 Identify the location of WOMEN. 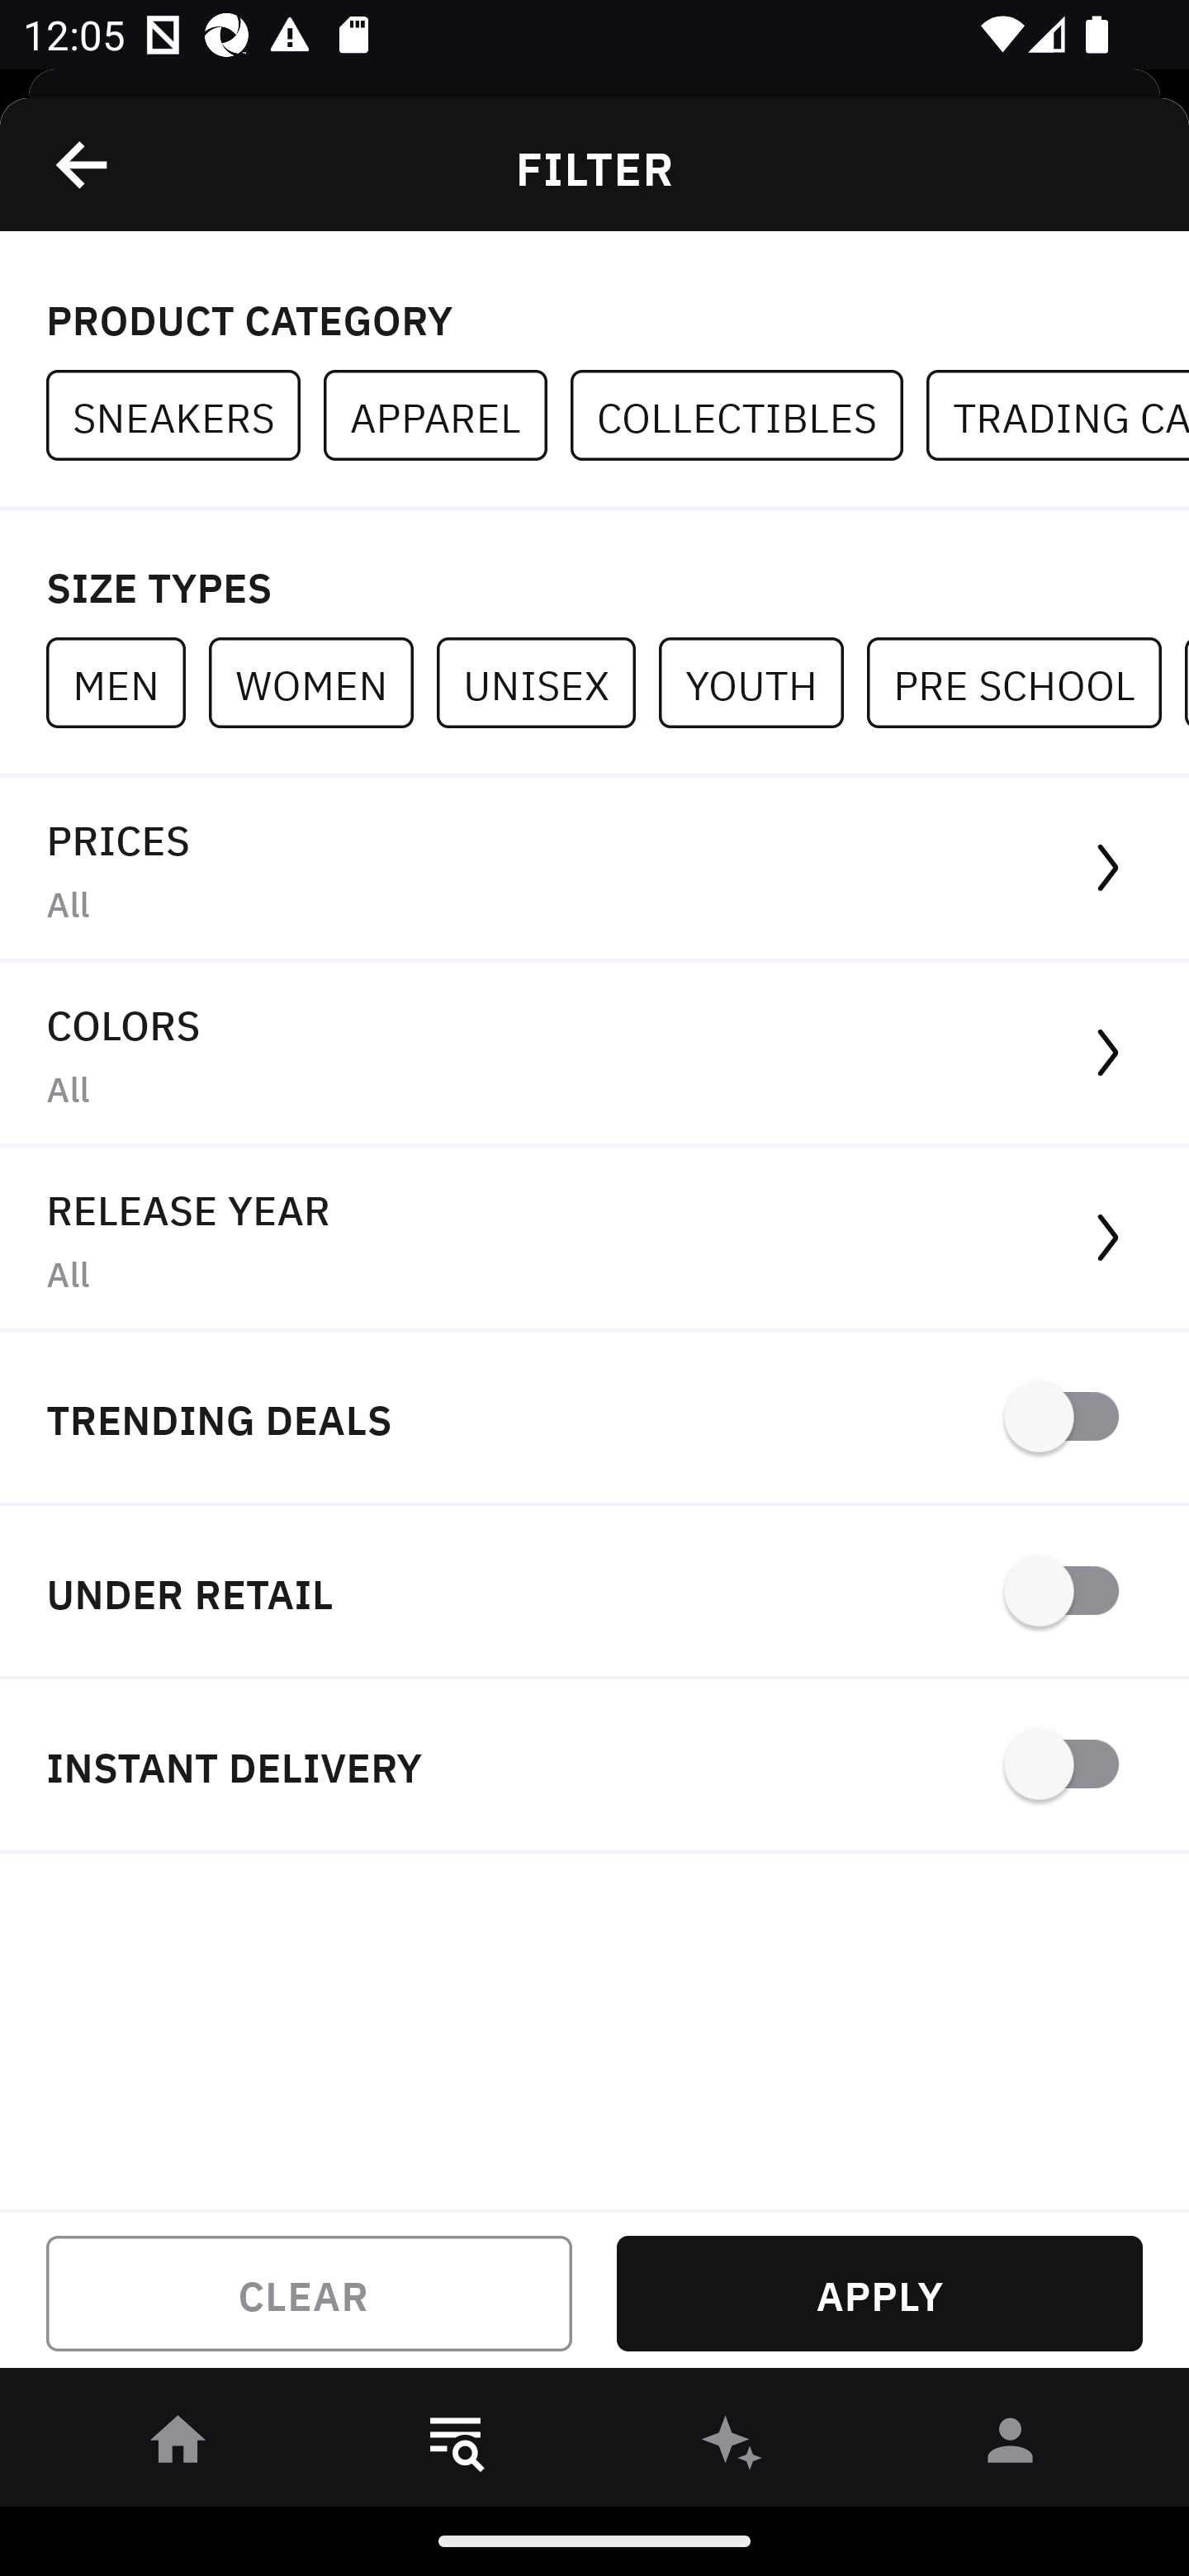
(322, 682).